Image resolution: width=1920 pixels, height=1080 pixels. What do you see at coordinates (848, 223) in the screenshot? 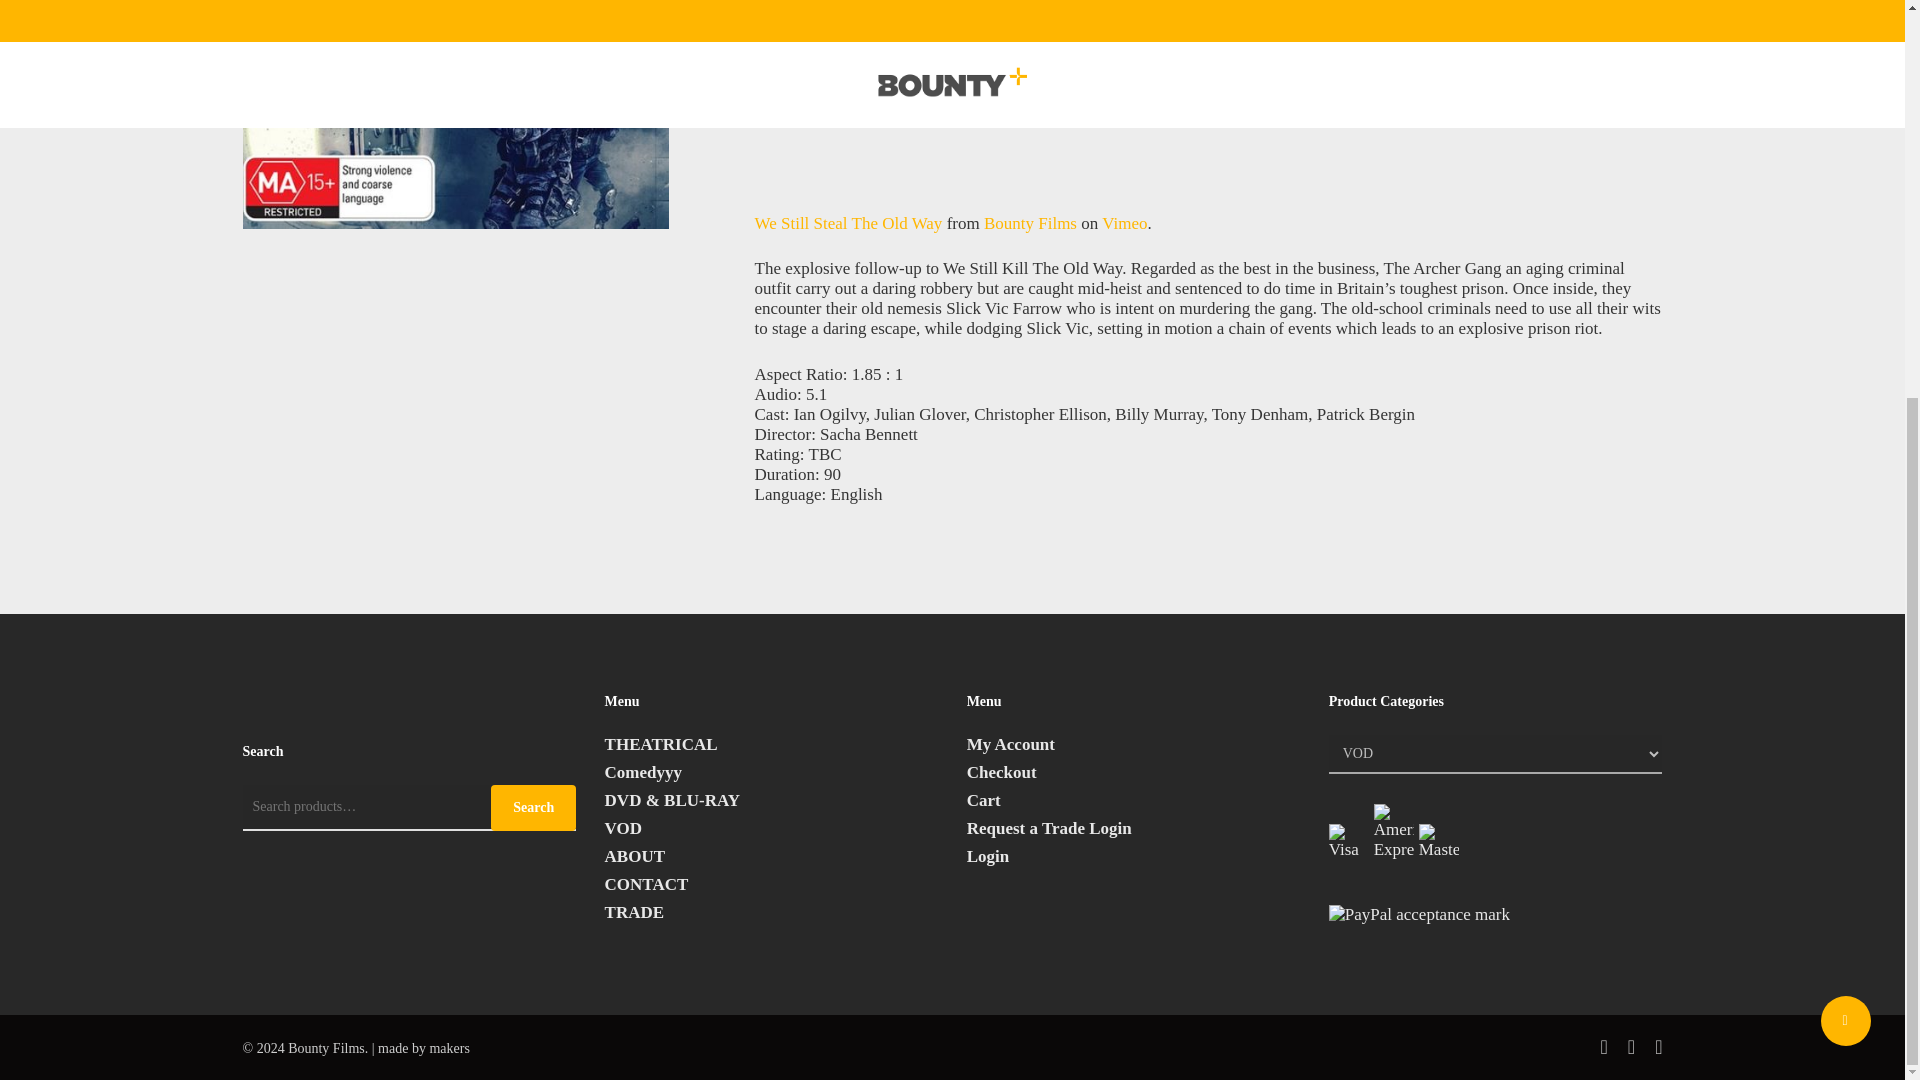
I see `We Still Steal The Old Way` at bounding box center [848, 223].